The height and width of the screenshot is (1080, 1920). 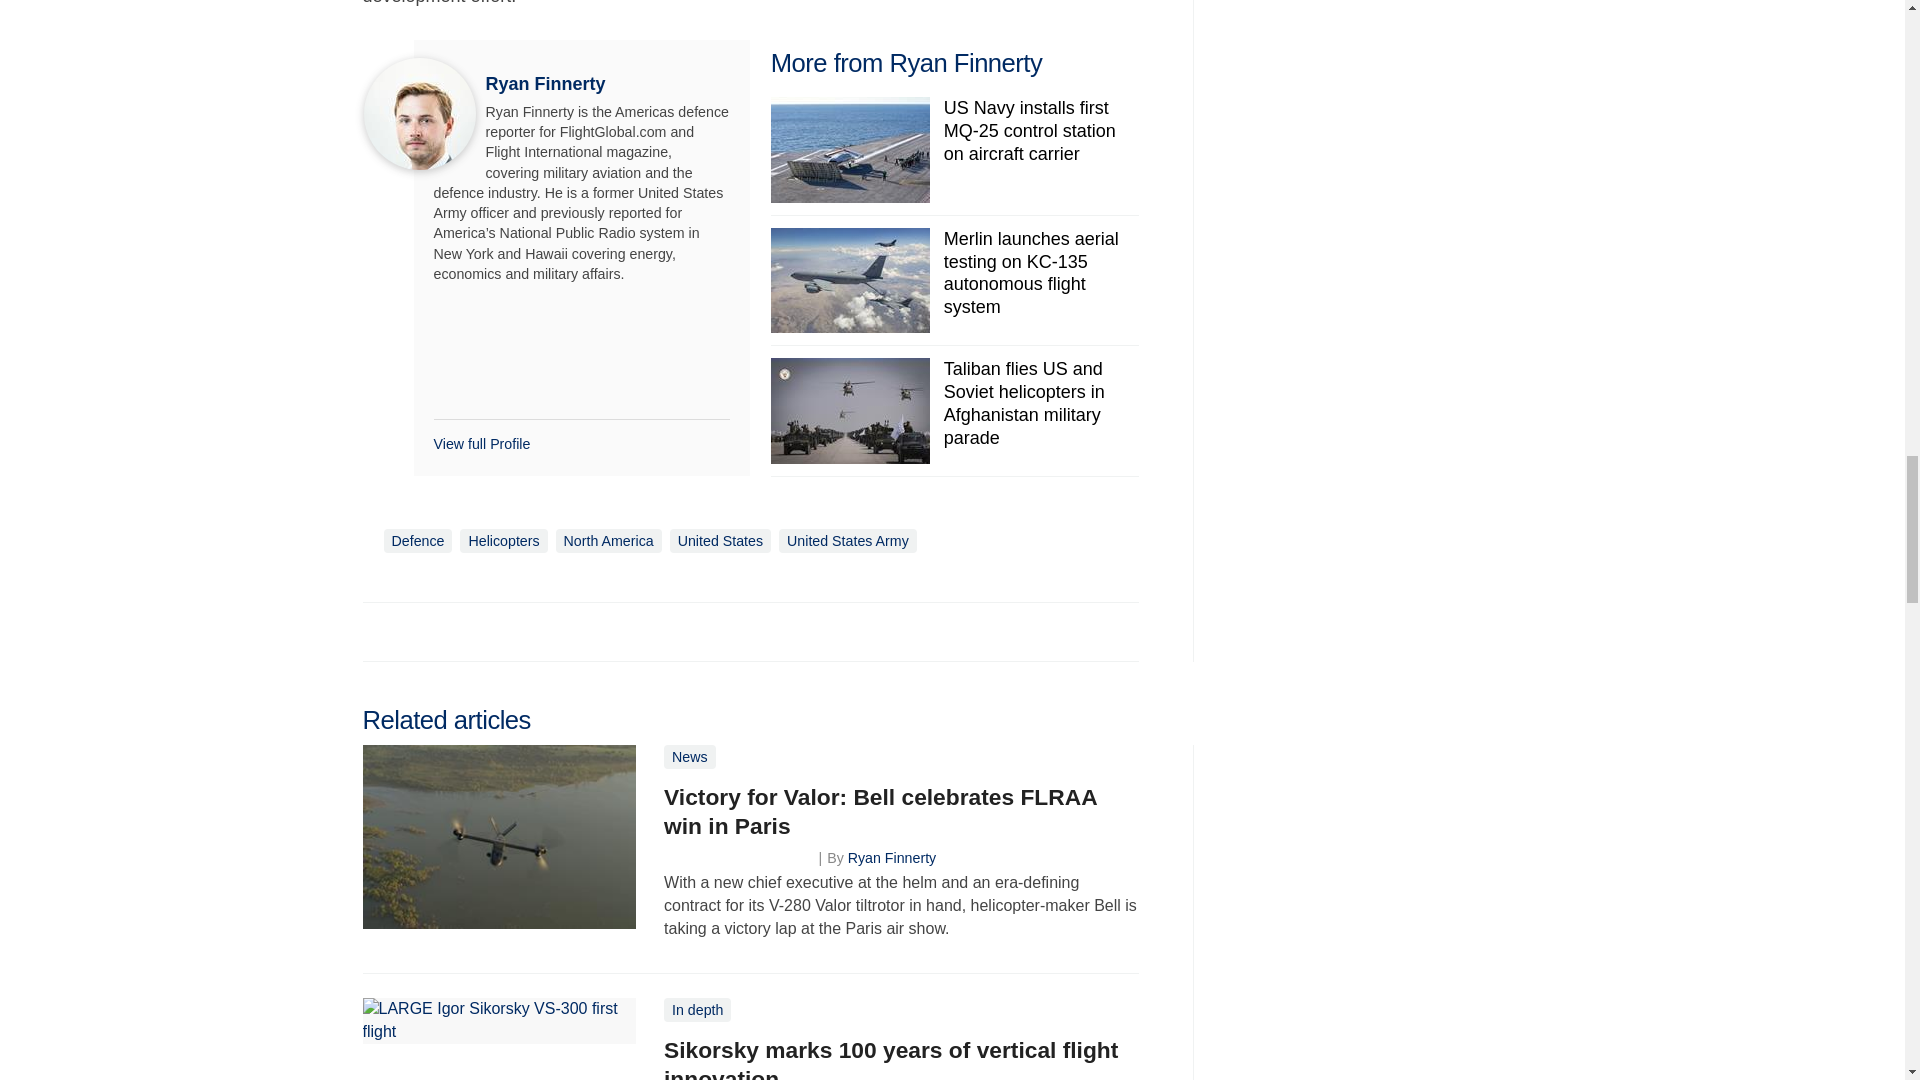 What do you see at coordinates (423, 631) in the screenshot?
I see `Share this on Twitter` at bounding box center [423, 631].